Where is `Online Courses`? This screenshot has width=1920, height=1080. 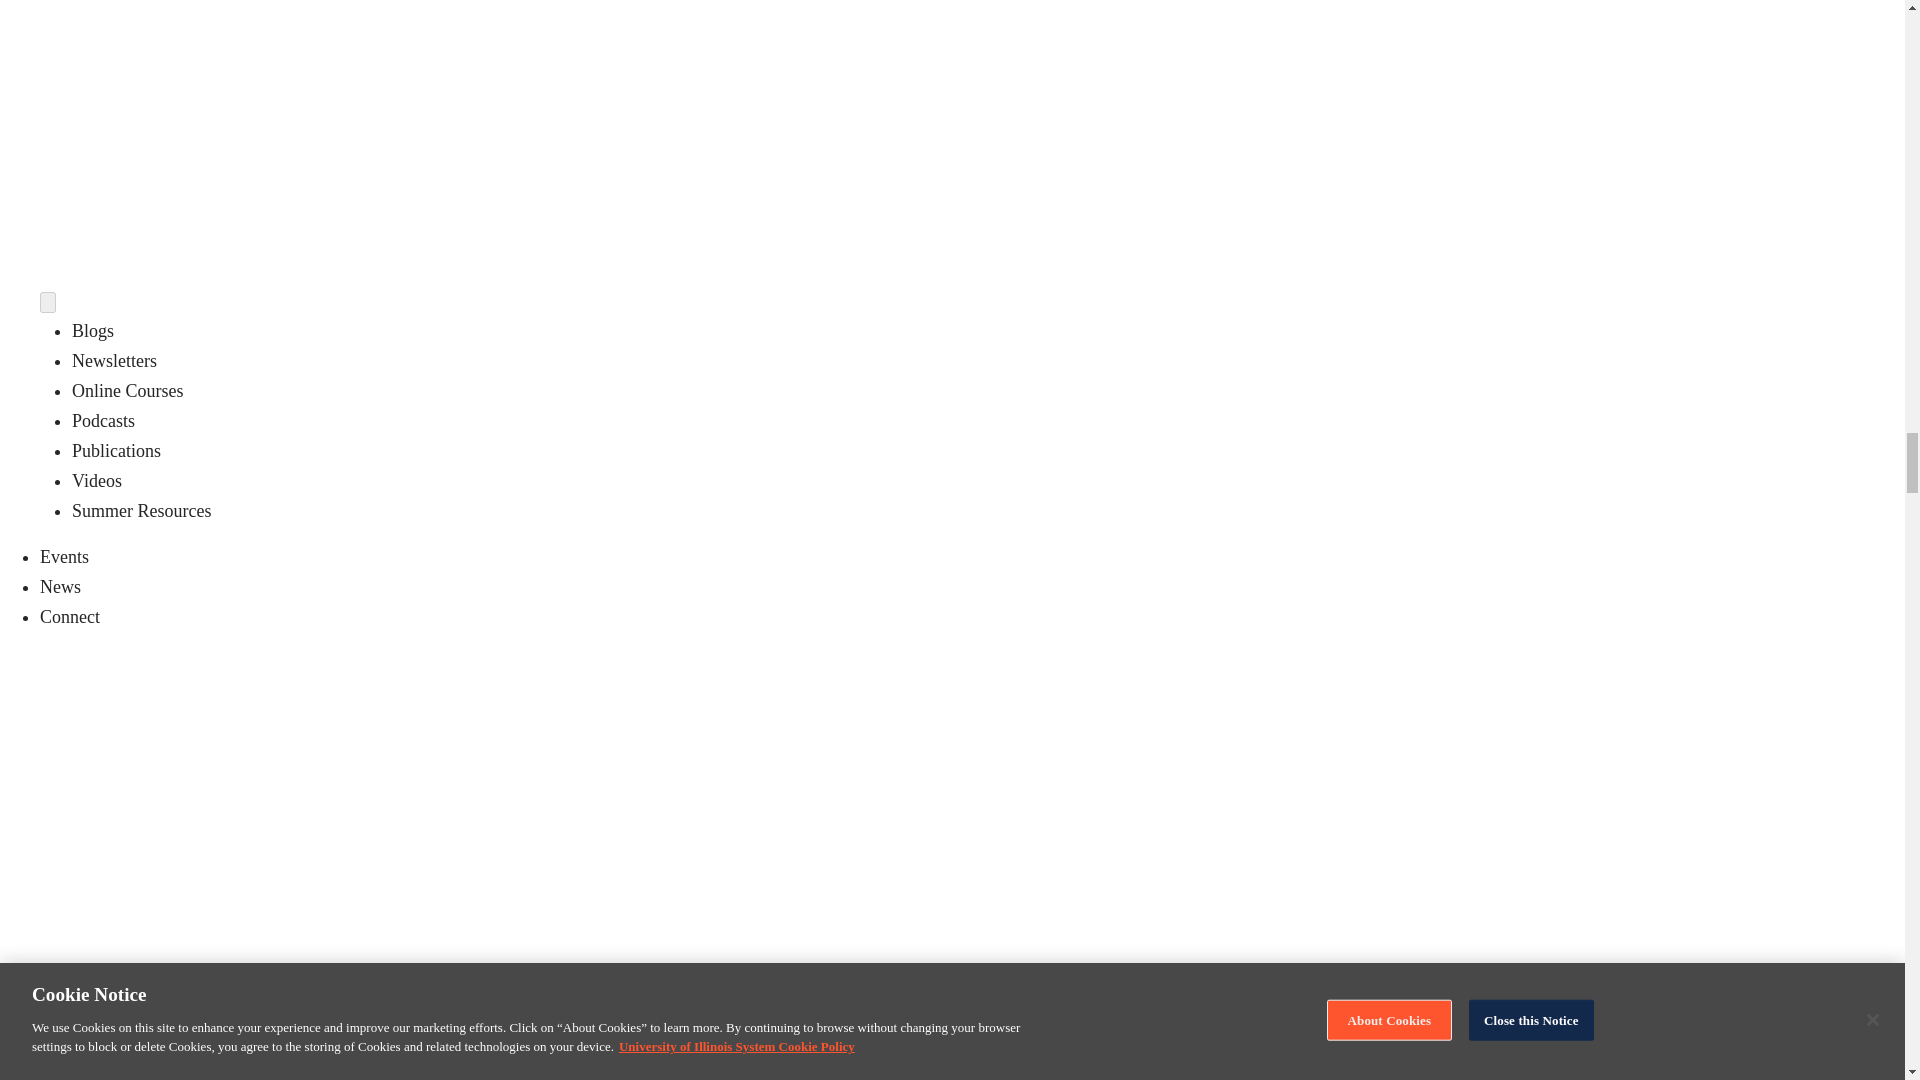 Online Courses is located at coordinates (128, 390).